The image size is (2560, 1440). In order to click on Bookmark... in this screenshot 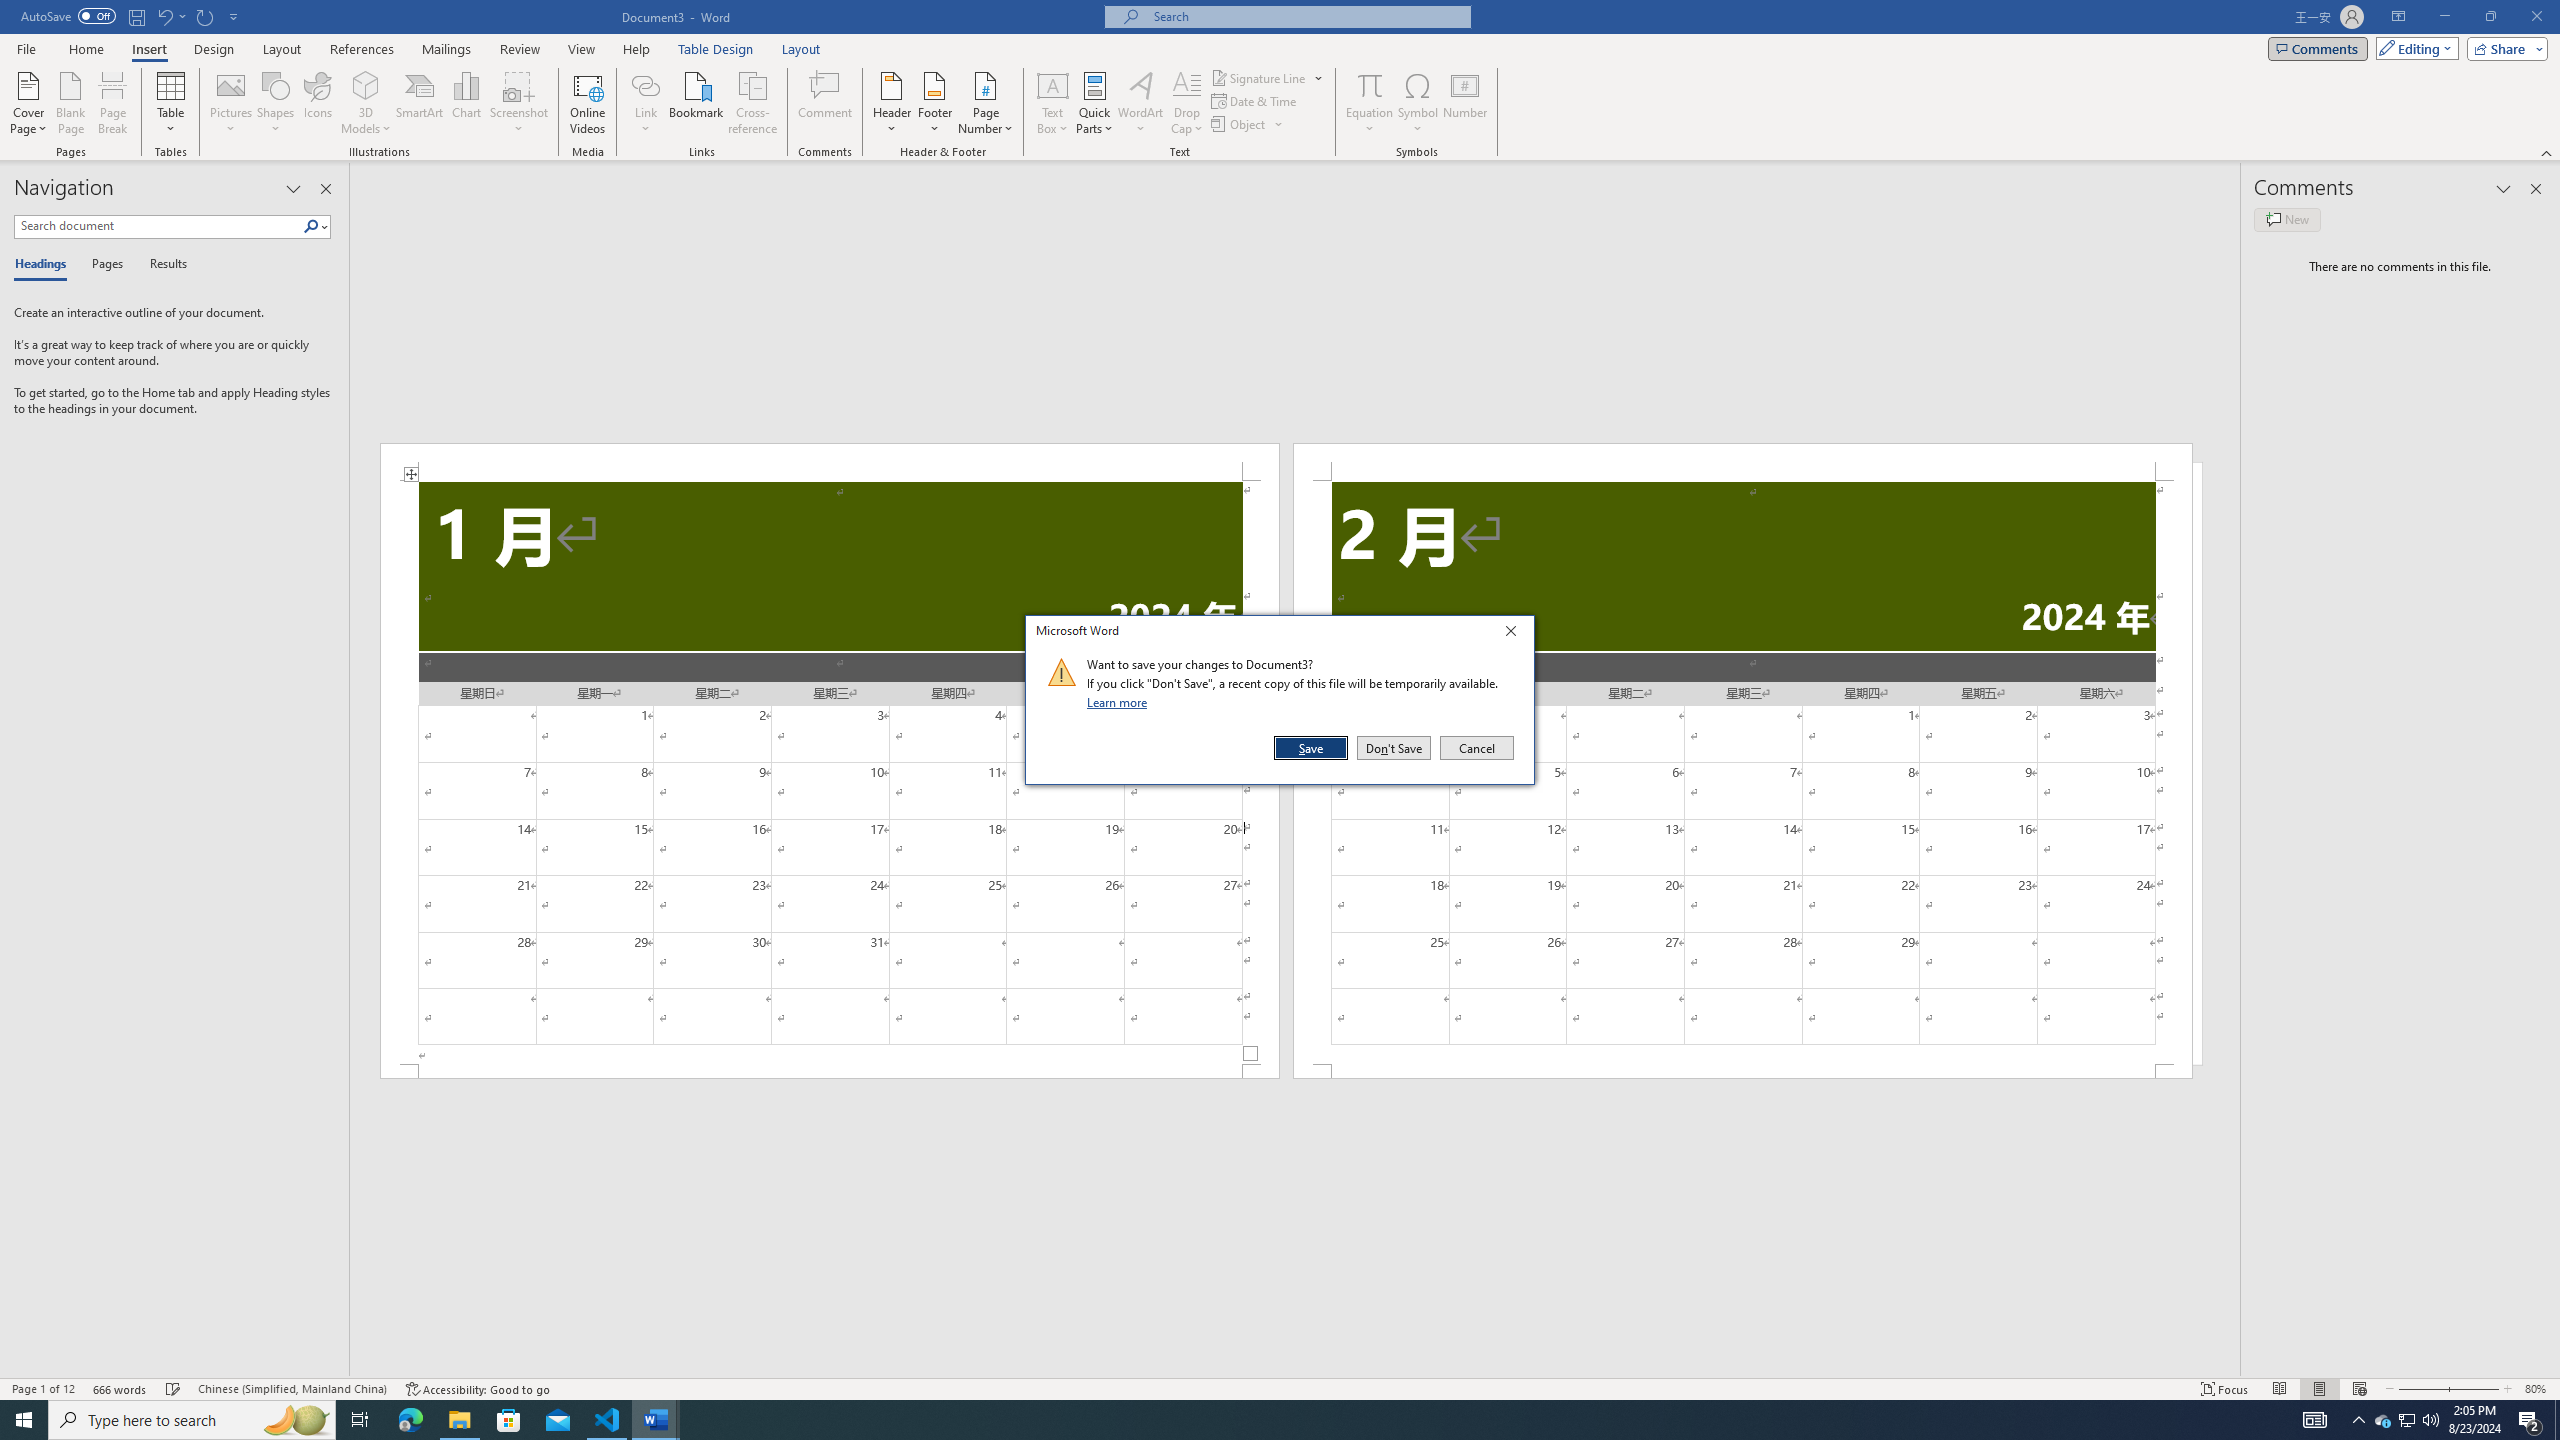, I will do `click(698, 103)`.